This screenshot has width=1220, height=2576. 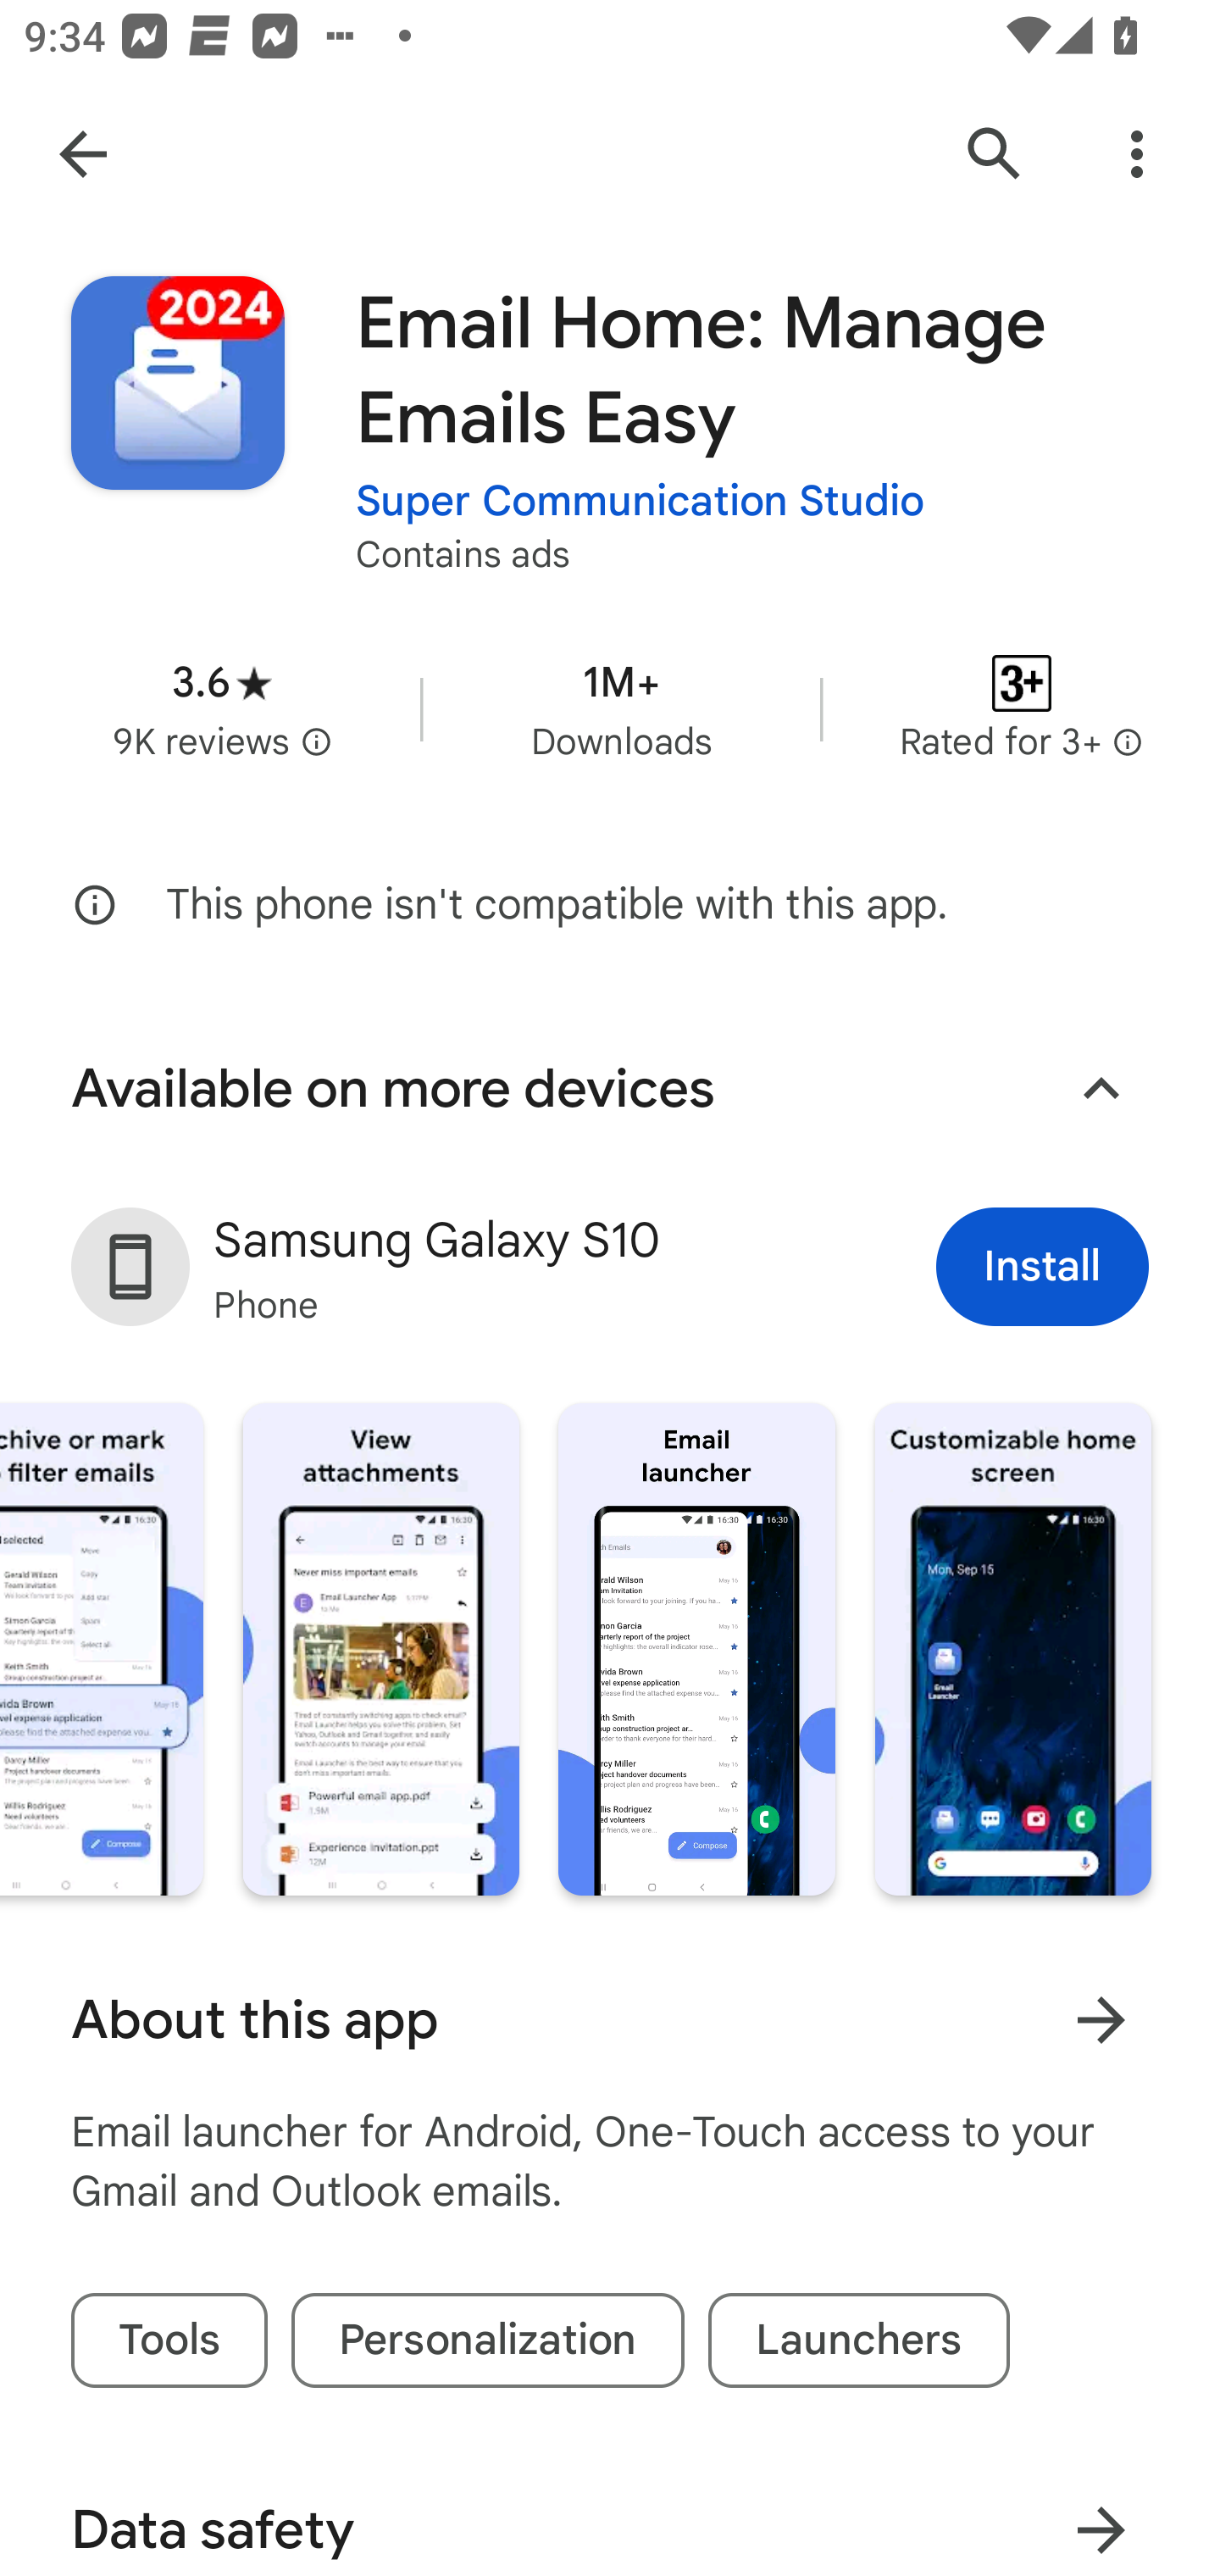 What do you see at coordinates (640, 500) in the screenshot?
I see `Super Communication Studio` at bounding box center [640, 500].